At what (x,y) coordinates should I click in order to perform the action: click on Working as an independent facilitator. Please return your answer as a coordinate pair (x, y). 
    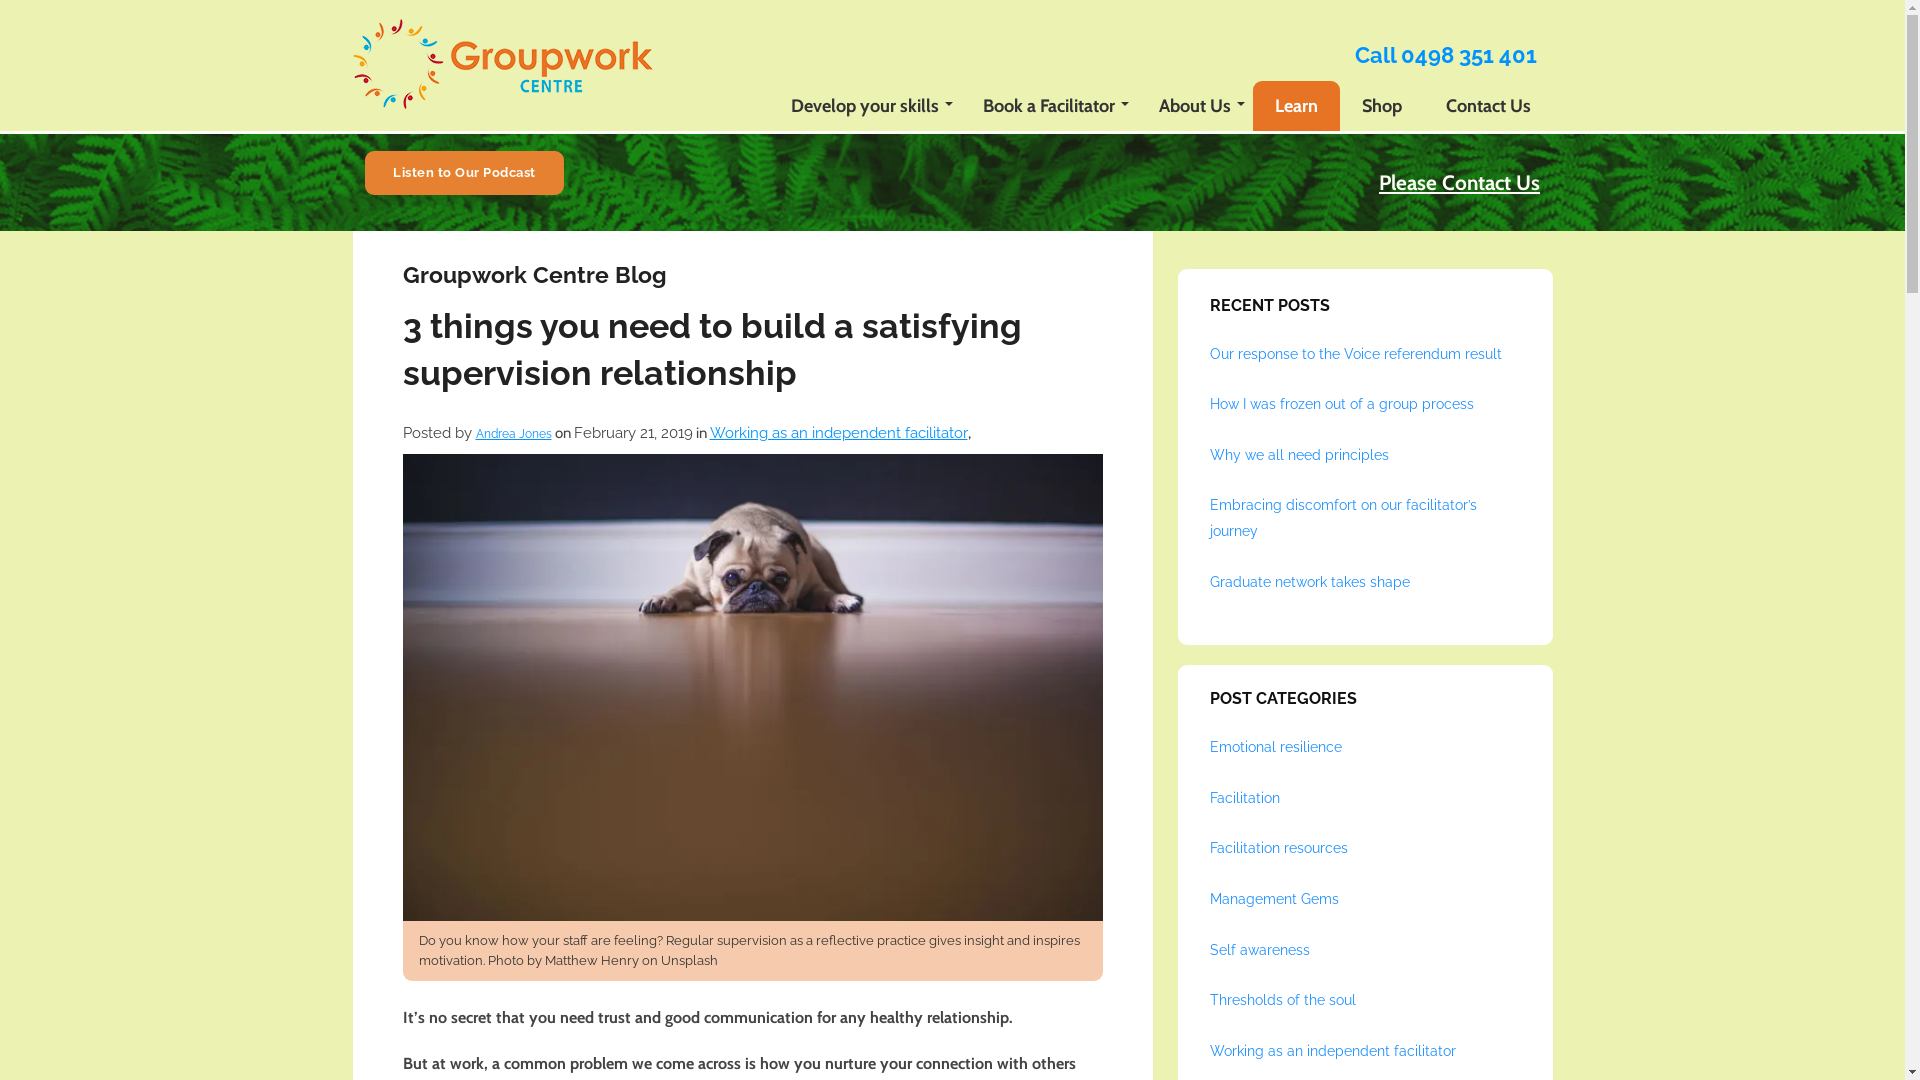
    Looking at the image, I should click on (1333, 1051).